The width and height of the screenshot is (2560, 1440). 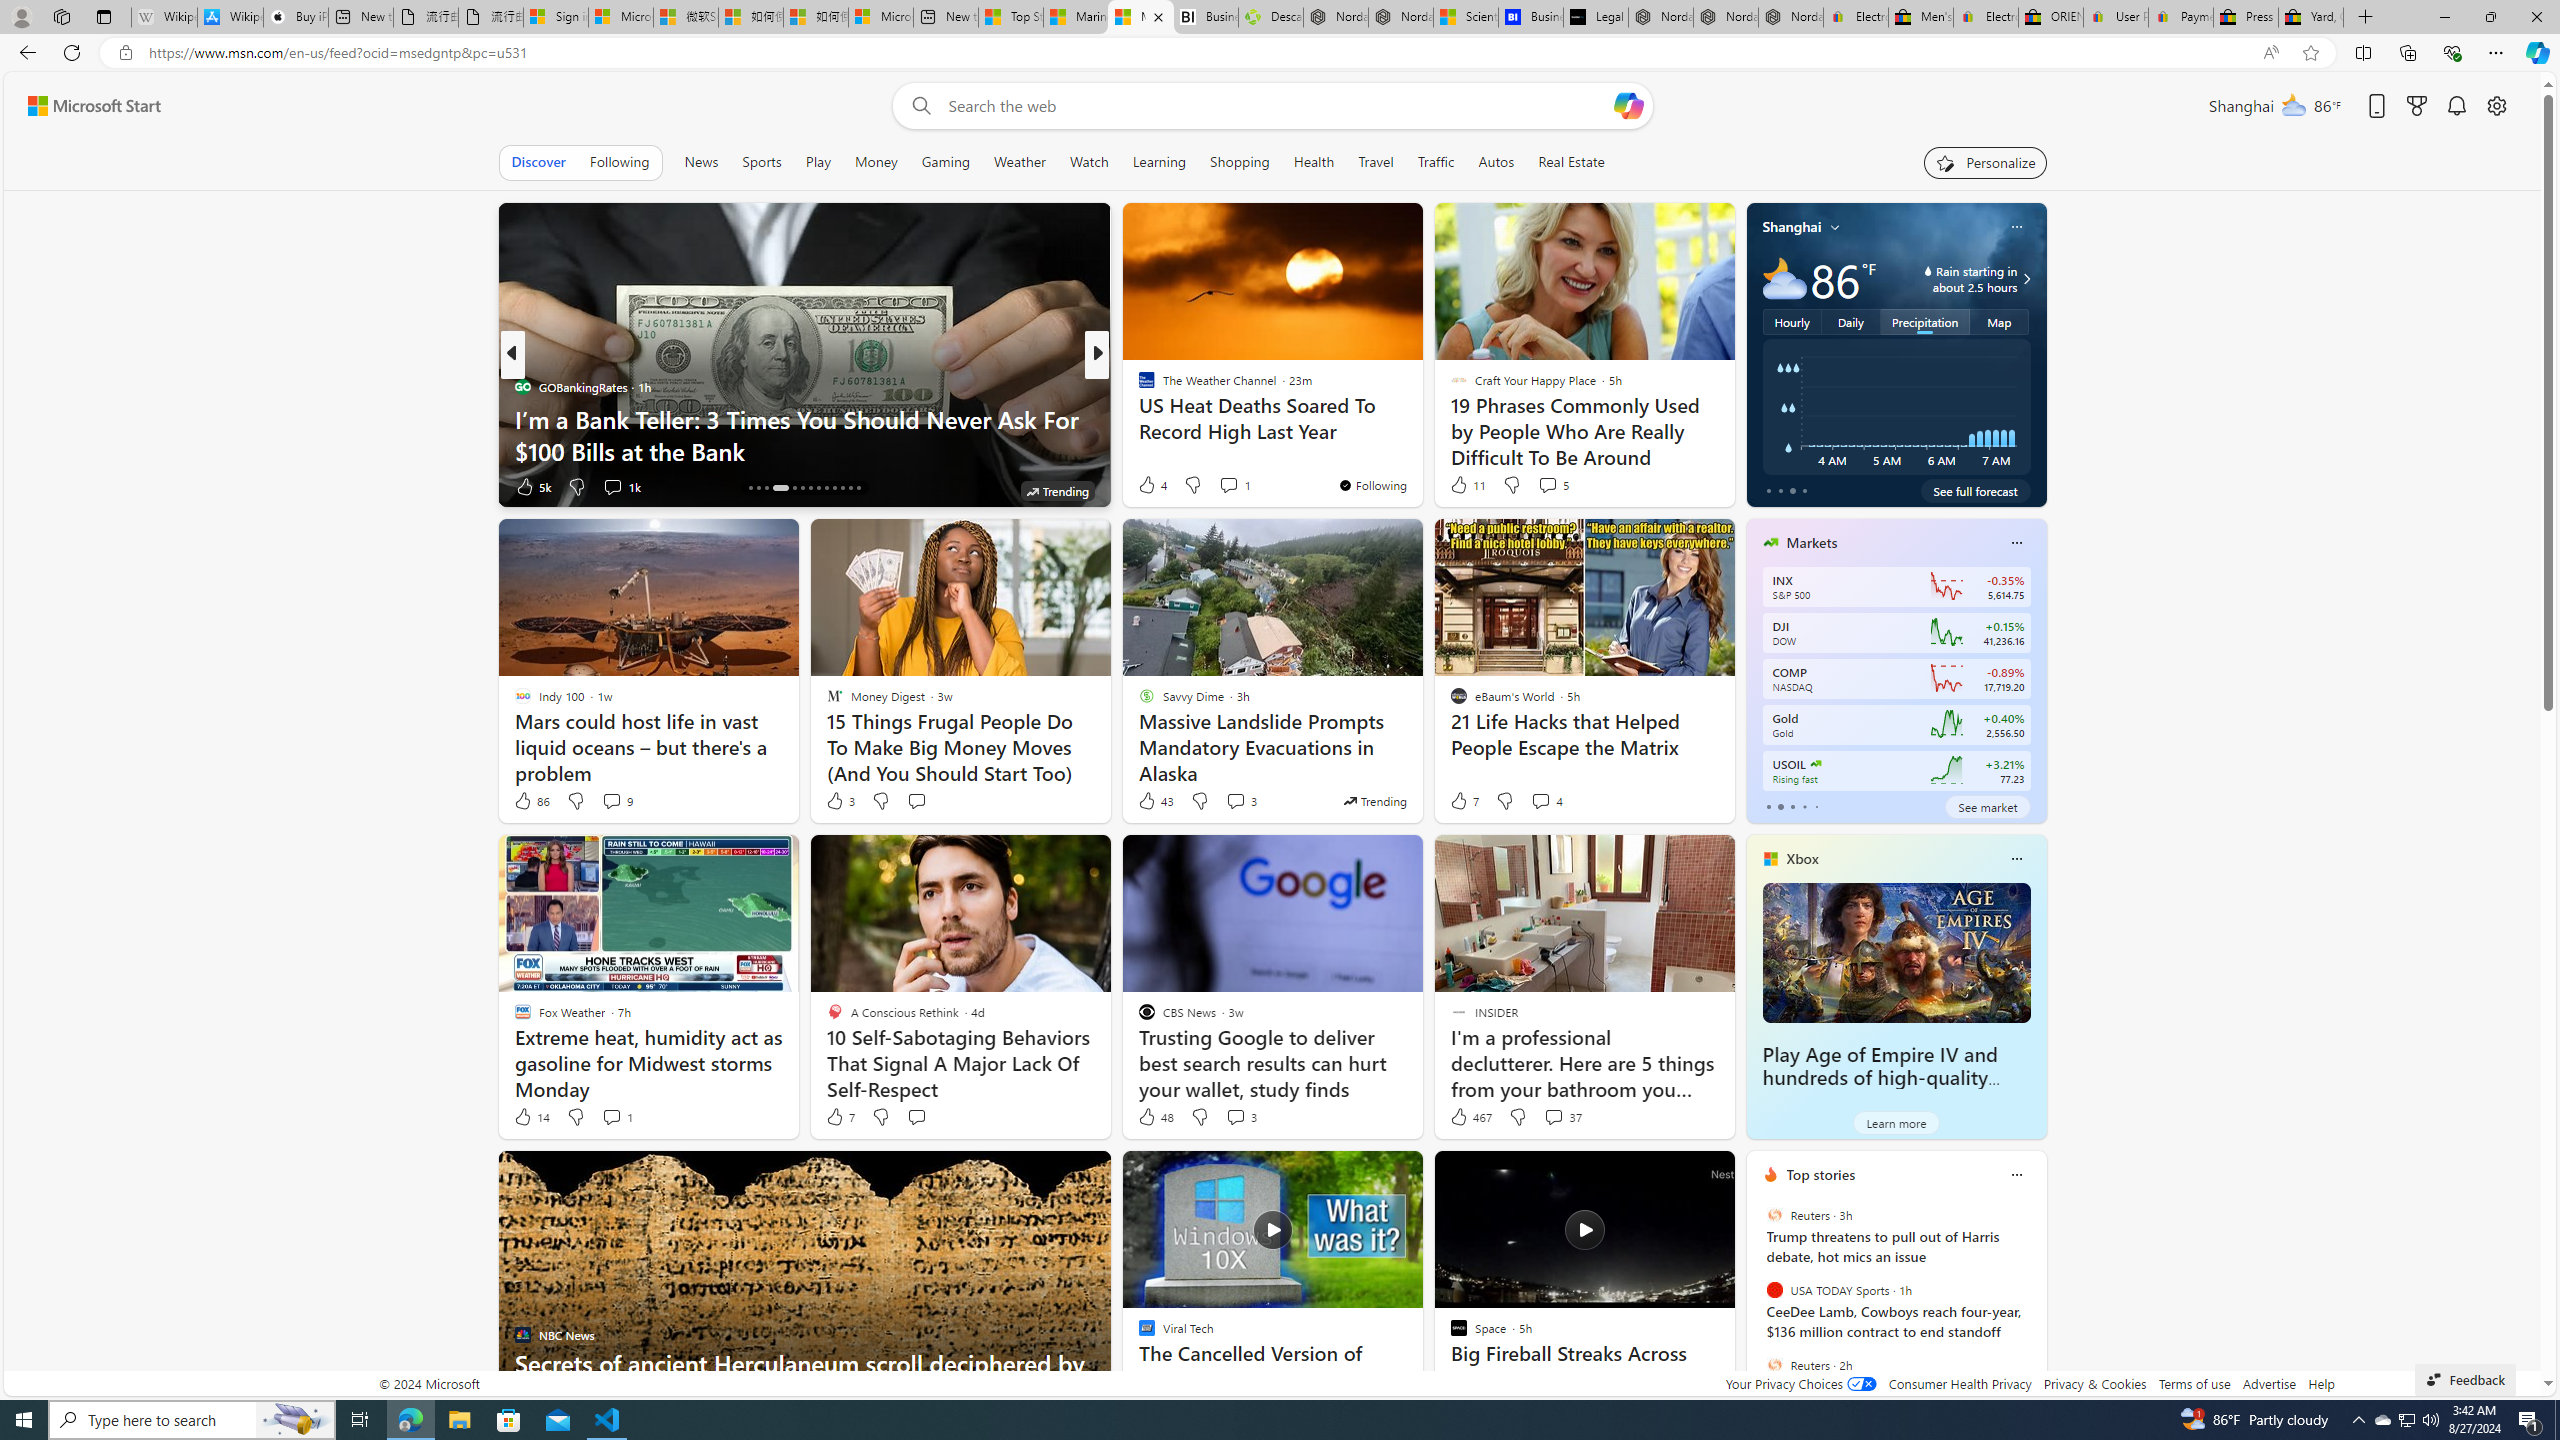 What do you see at coordinates (612, 800) in the screenshot?
I see `View comments 9 Comment` at bounding box center [612, 800].